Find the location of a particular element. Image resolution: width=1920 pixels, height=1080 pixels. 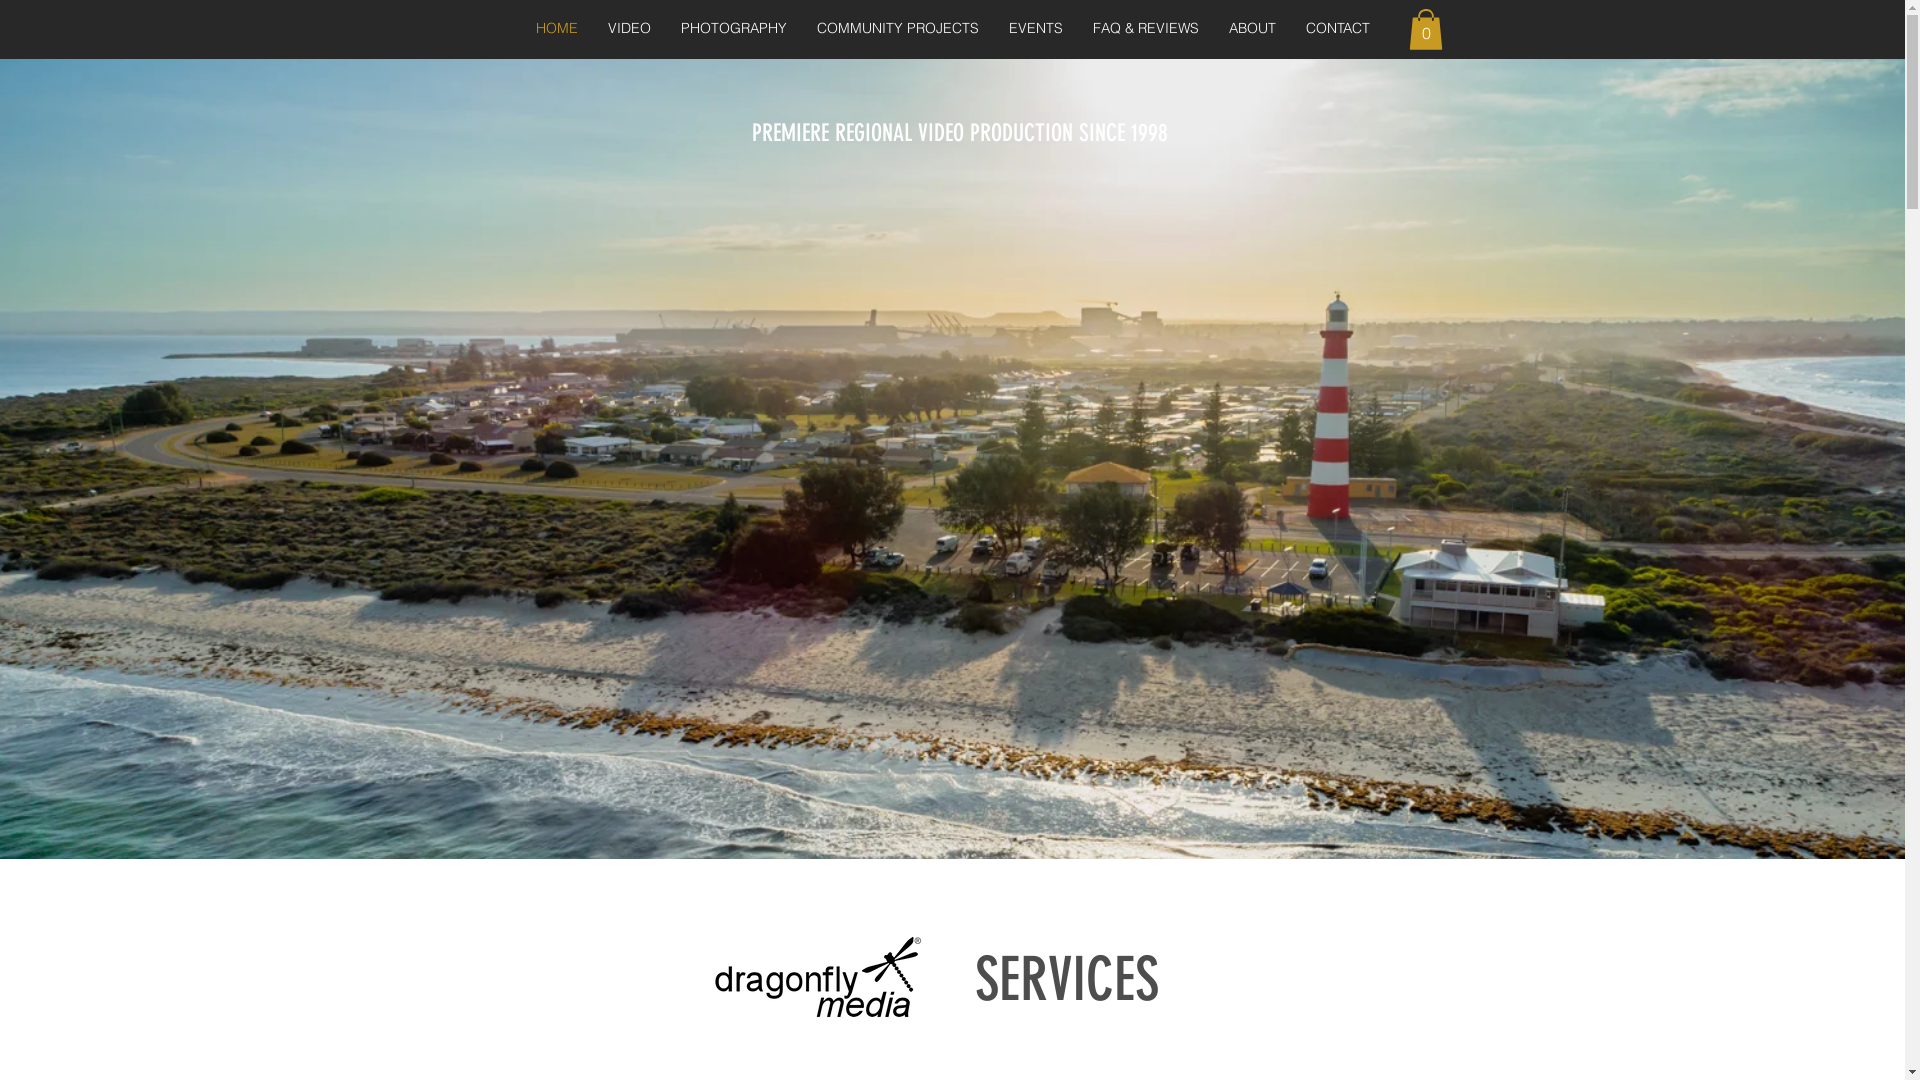

EVENTS is located at coordinates (1036, 28).